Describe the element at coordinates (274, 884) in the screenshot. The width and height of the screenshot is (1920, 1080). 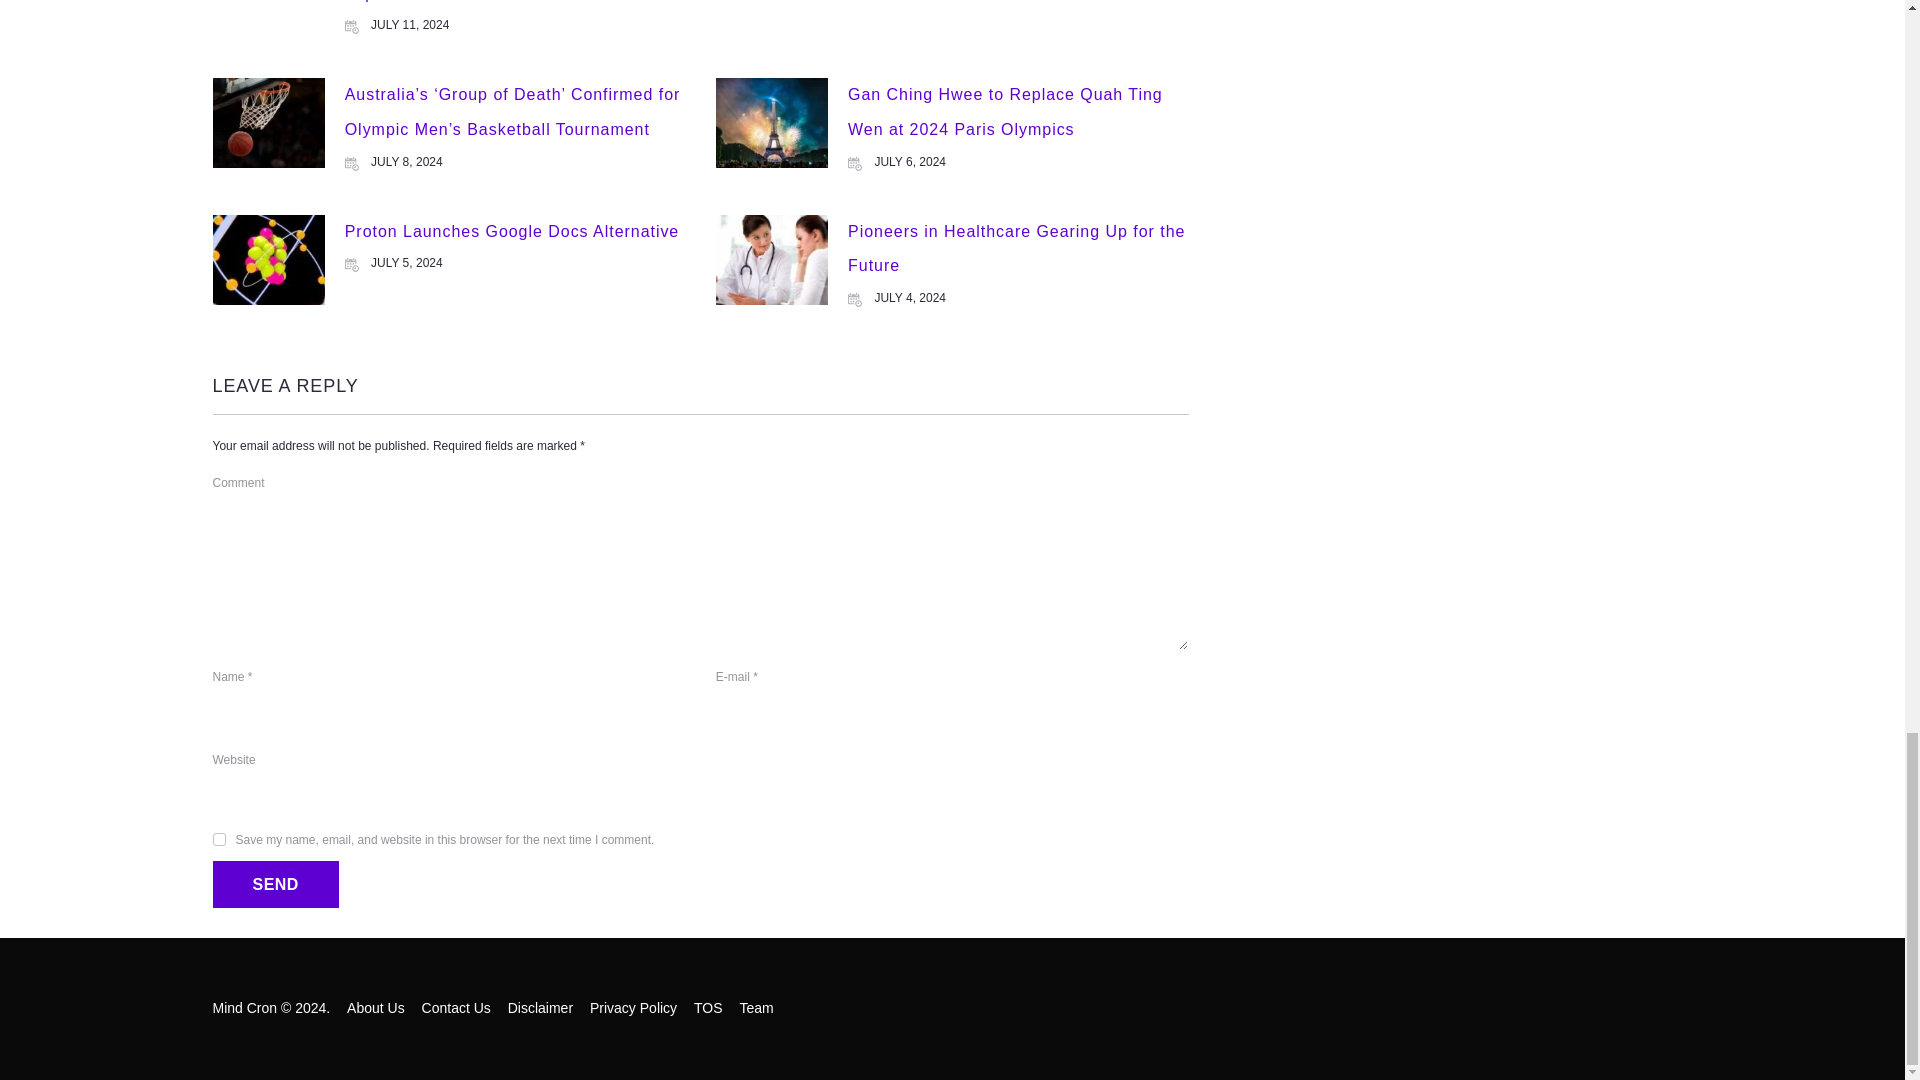
I see `Send` at that location.